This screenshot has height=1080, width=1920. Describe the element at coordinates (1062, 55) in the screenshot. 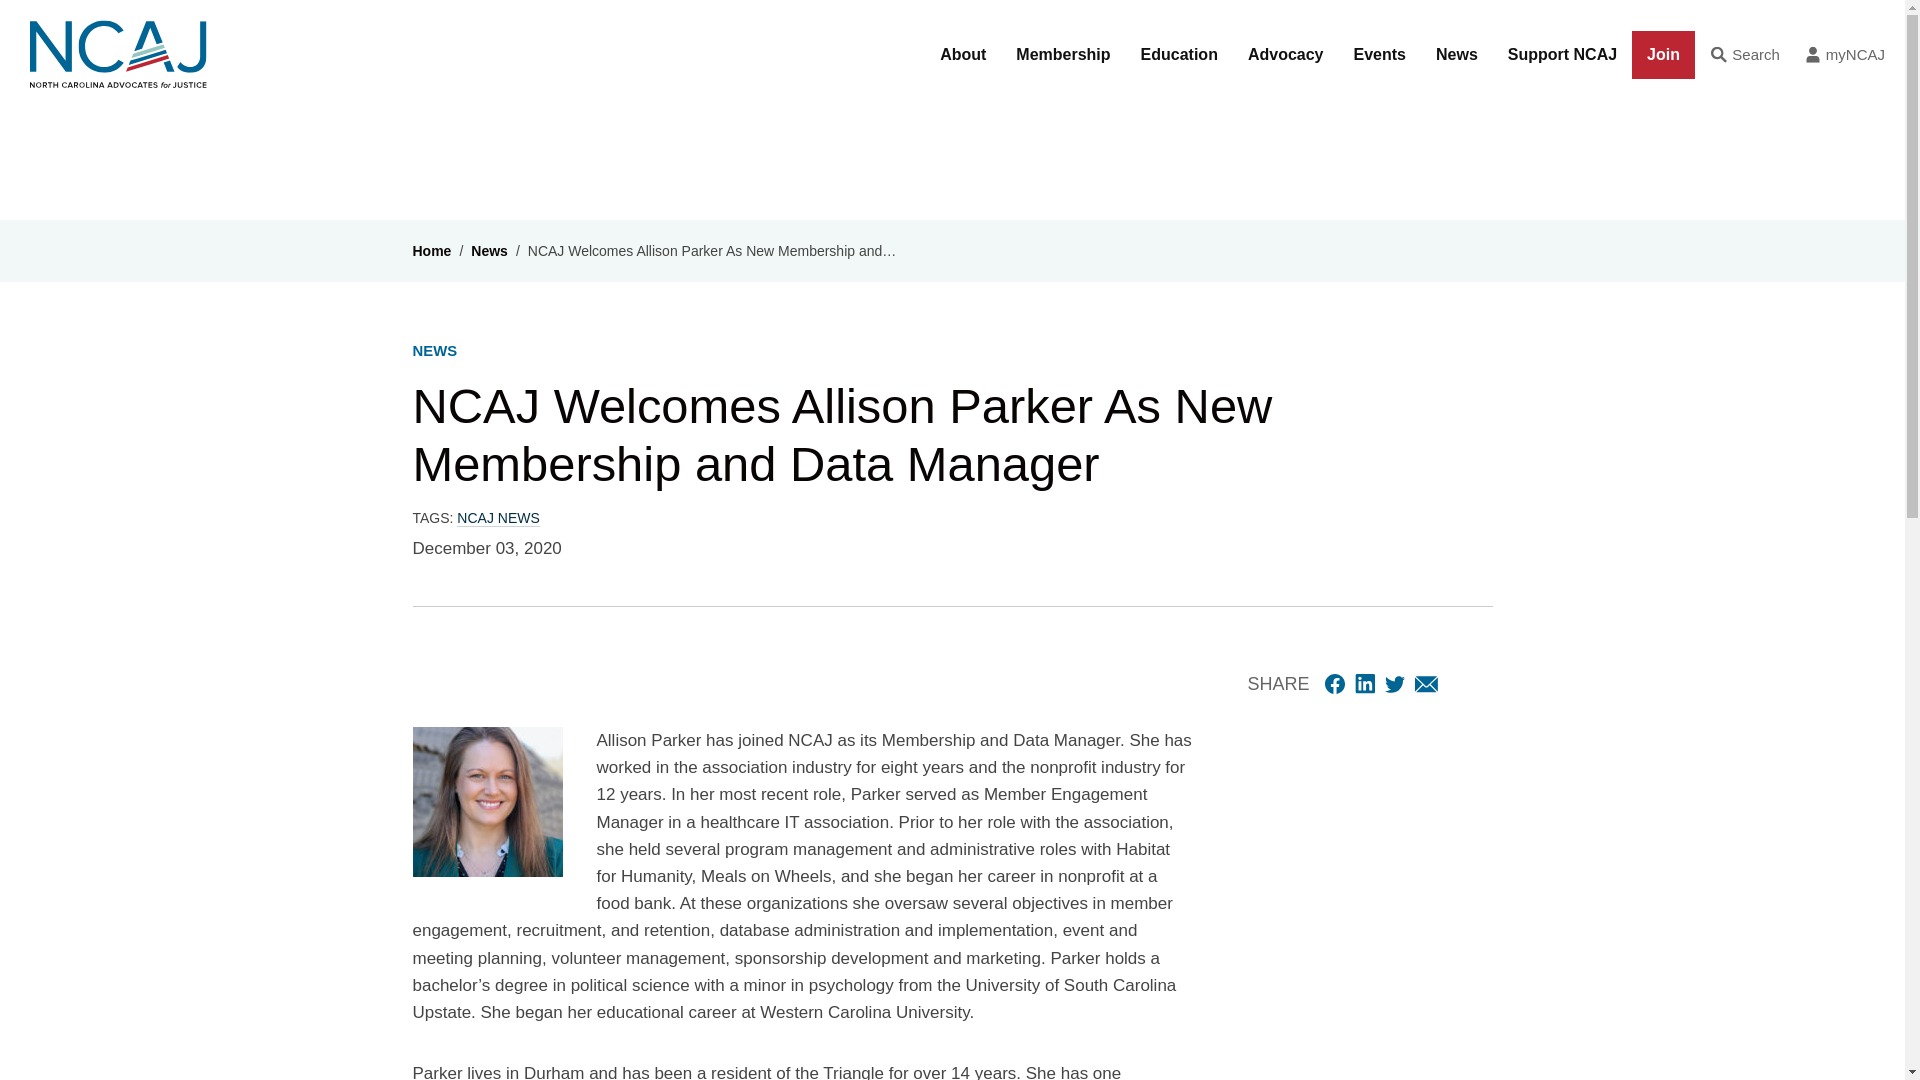

I see `Membership` at that location.